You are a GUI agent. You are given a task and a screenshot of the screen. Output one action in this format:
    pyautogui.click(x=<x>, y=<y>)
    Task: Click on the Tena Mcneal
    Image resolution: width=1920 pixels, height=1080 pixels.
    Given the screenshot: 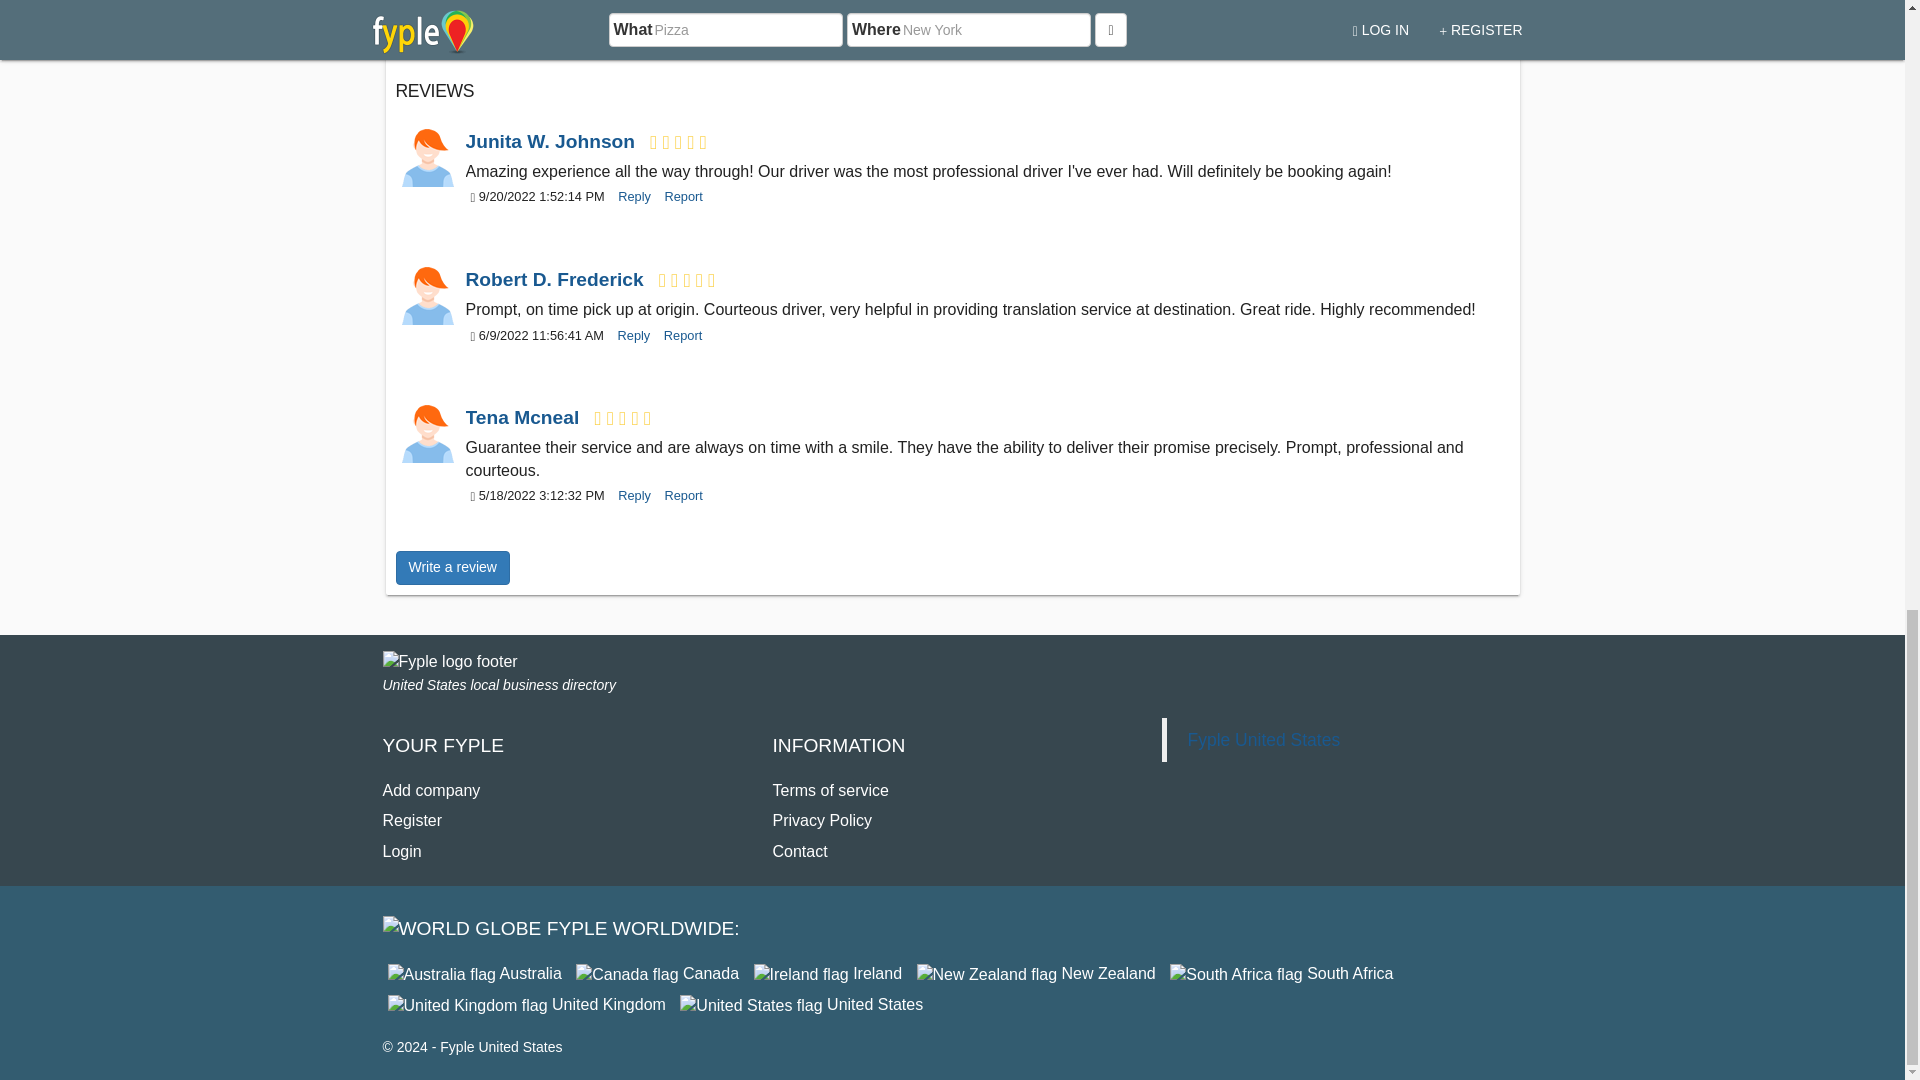 What is the action you would take?
    pyautogui.click(x=426, y=435)
    